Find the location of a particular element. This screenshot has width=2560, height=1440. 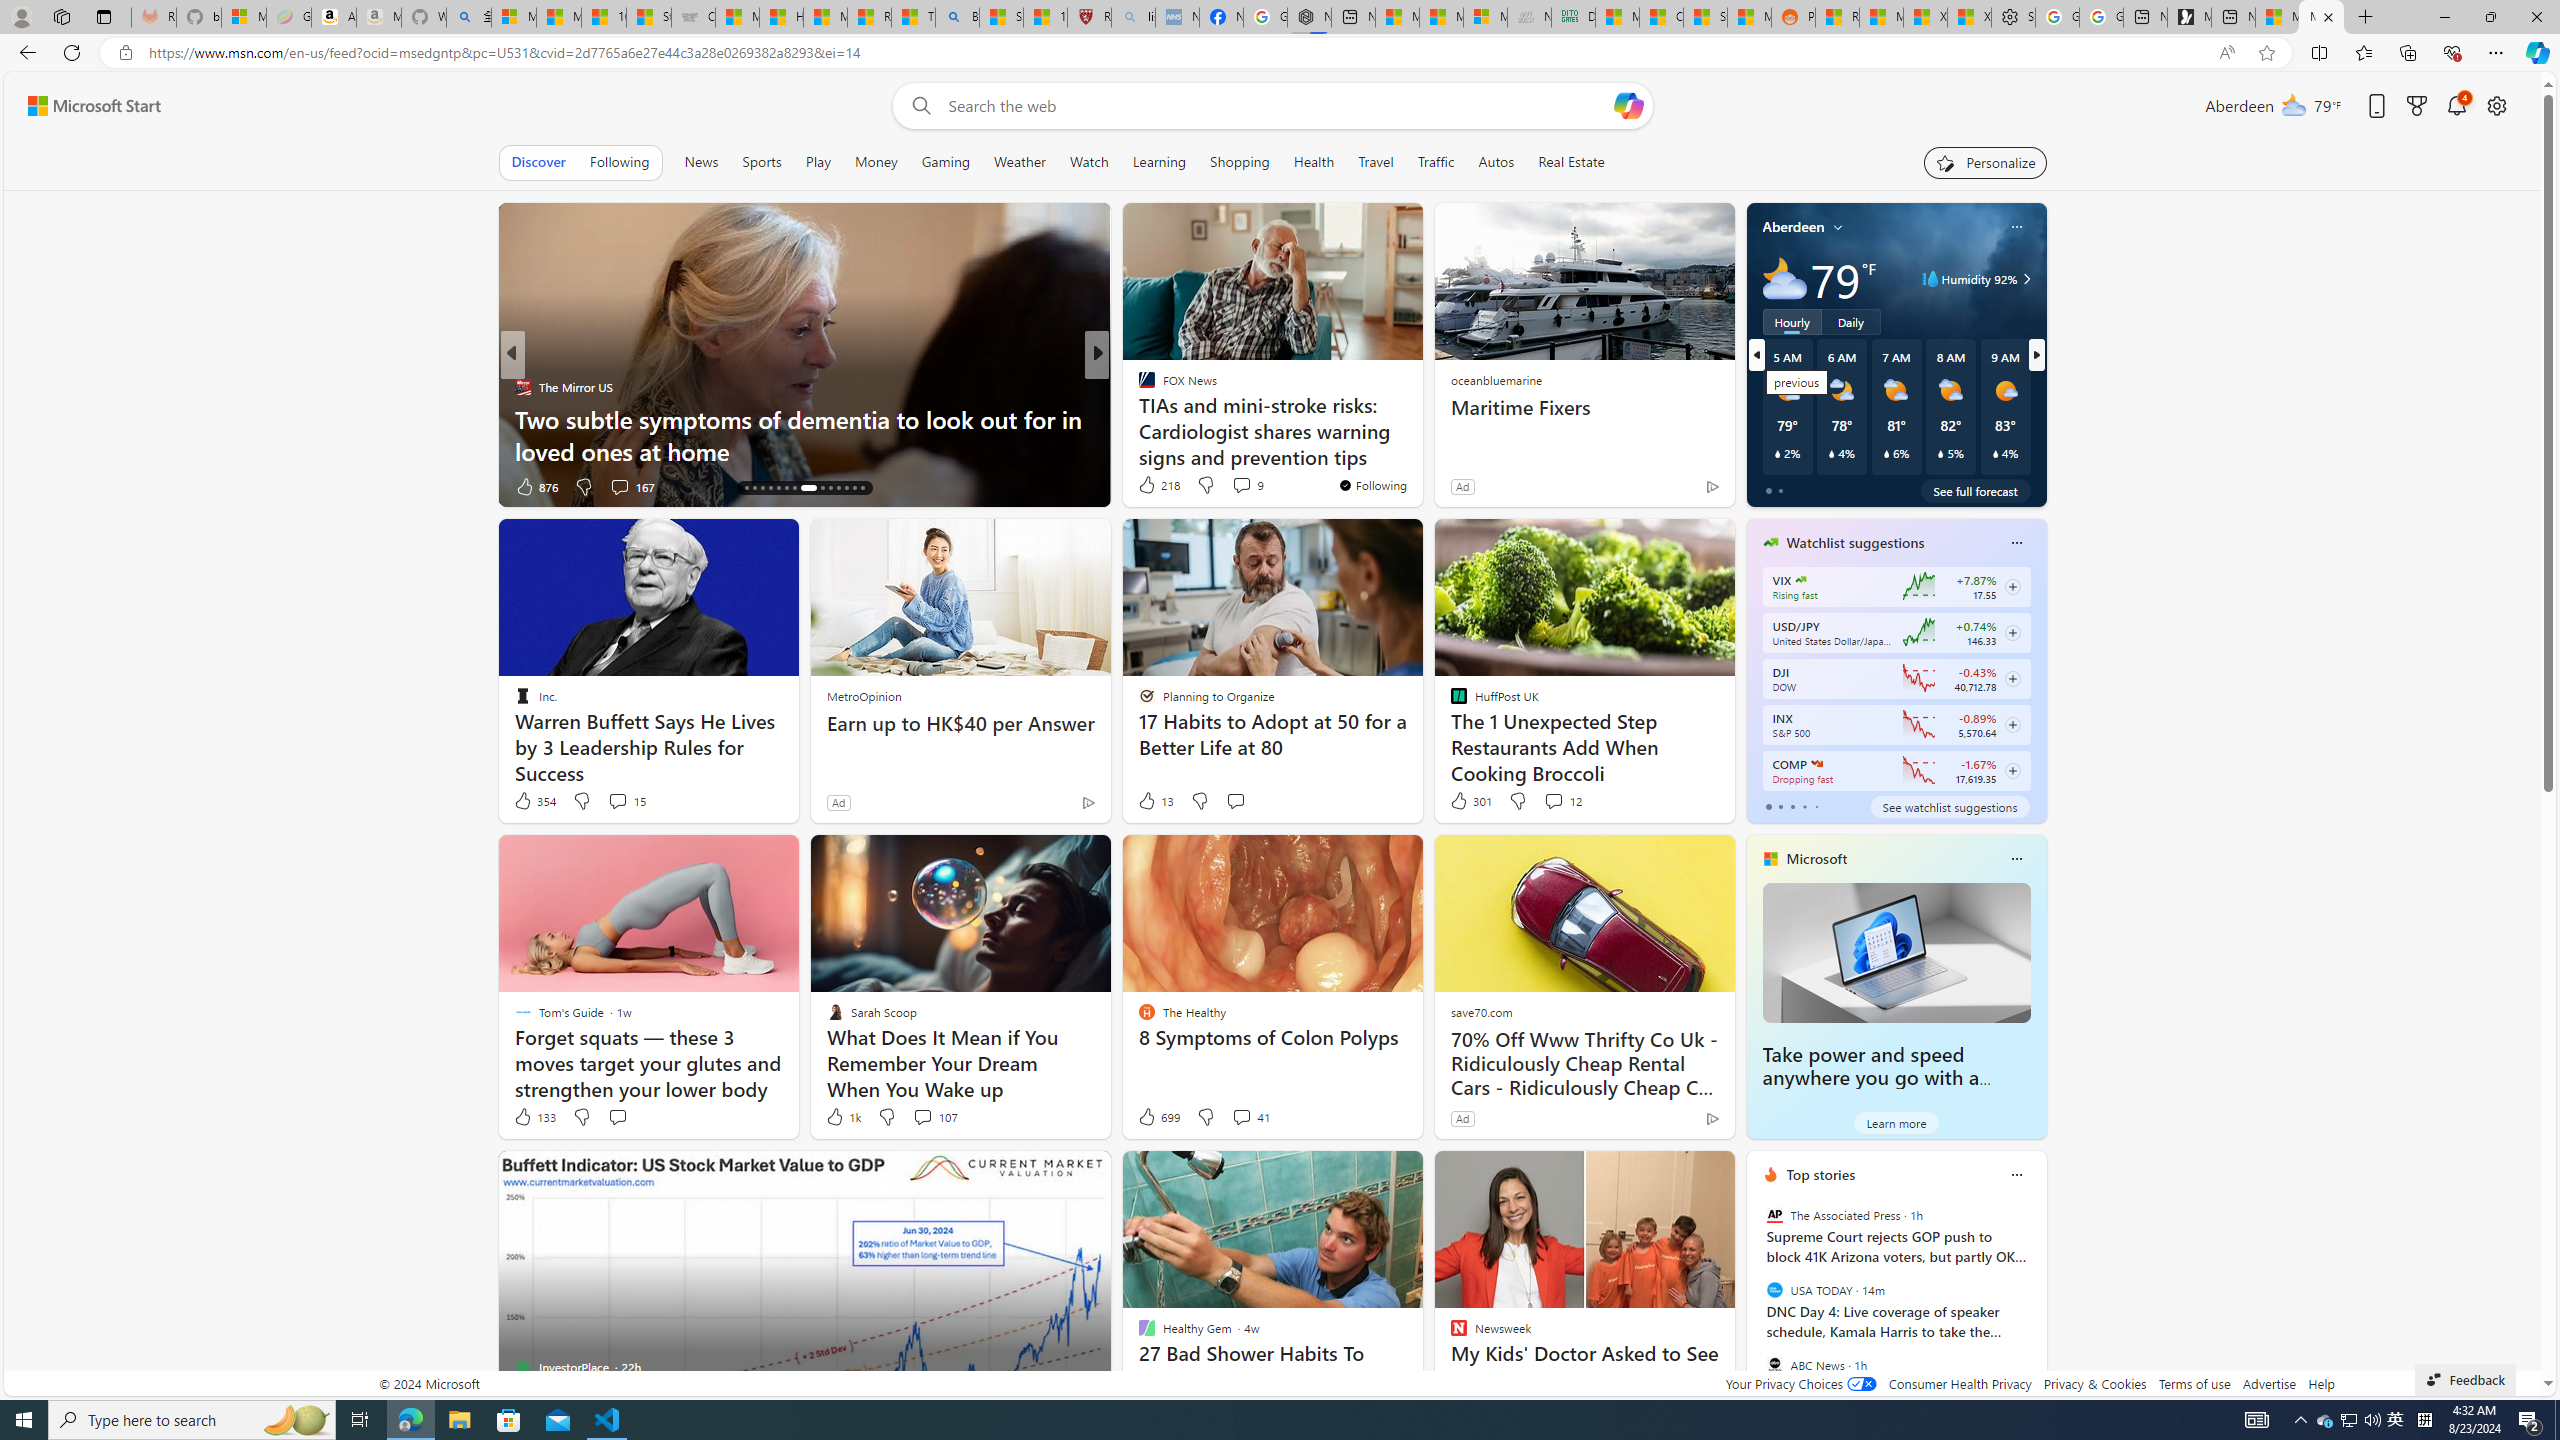

The Associated Press is located at coordinates (1774, 1215).